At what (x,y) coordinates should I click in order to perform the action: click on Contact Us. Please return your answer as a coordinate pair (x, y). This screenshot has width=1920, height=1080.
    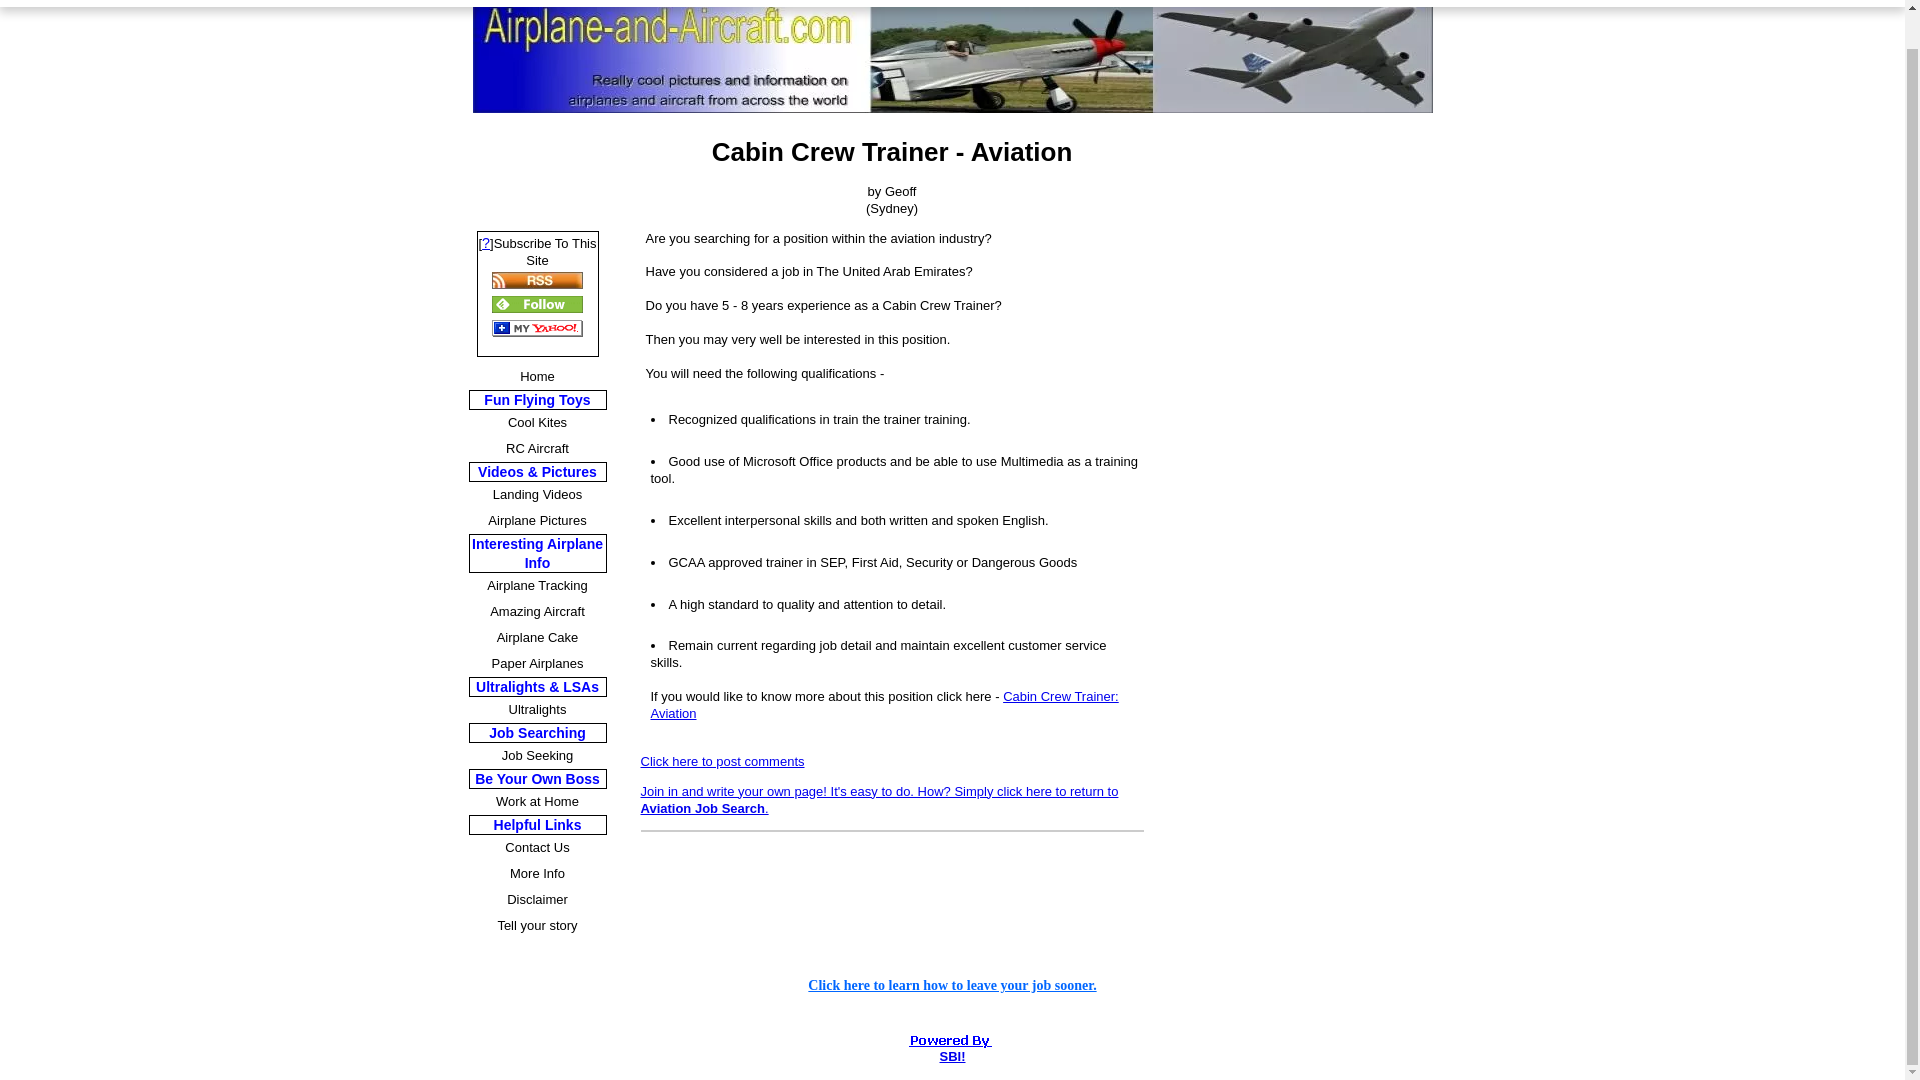
    Looking at the image, I should click on (537, 847).